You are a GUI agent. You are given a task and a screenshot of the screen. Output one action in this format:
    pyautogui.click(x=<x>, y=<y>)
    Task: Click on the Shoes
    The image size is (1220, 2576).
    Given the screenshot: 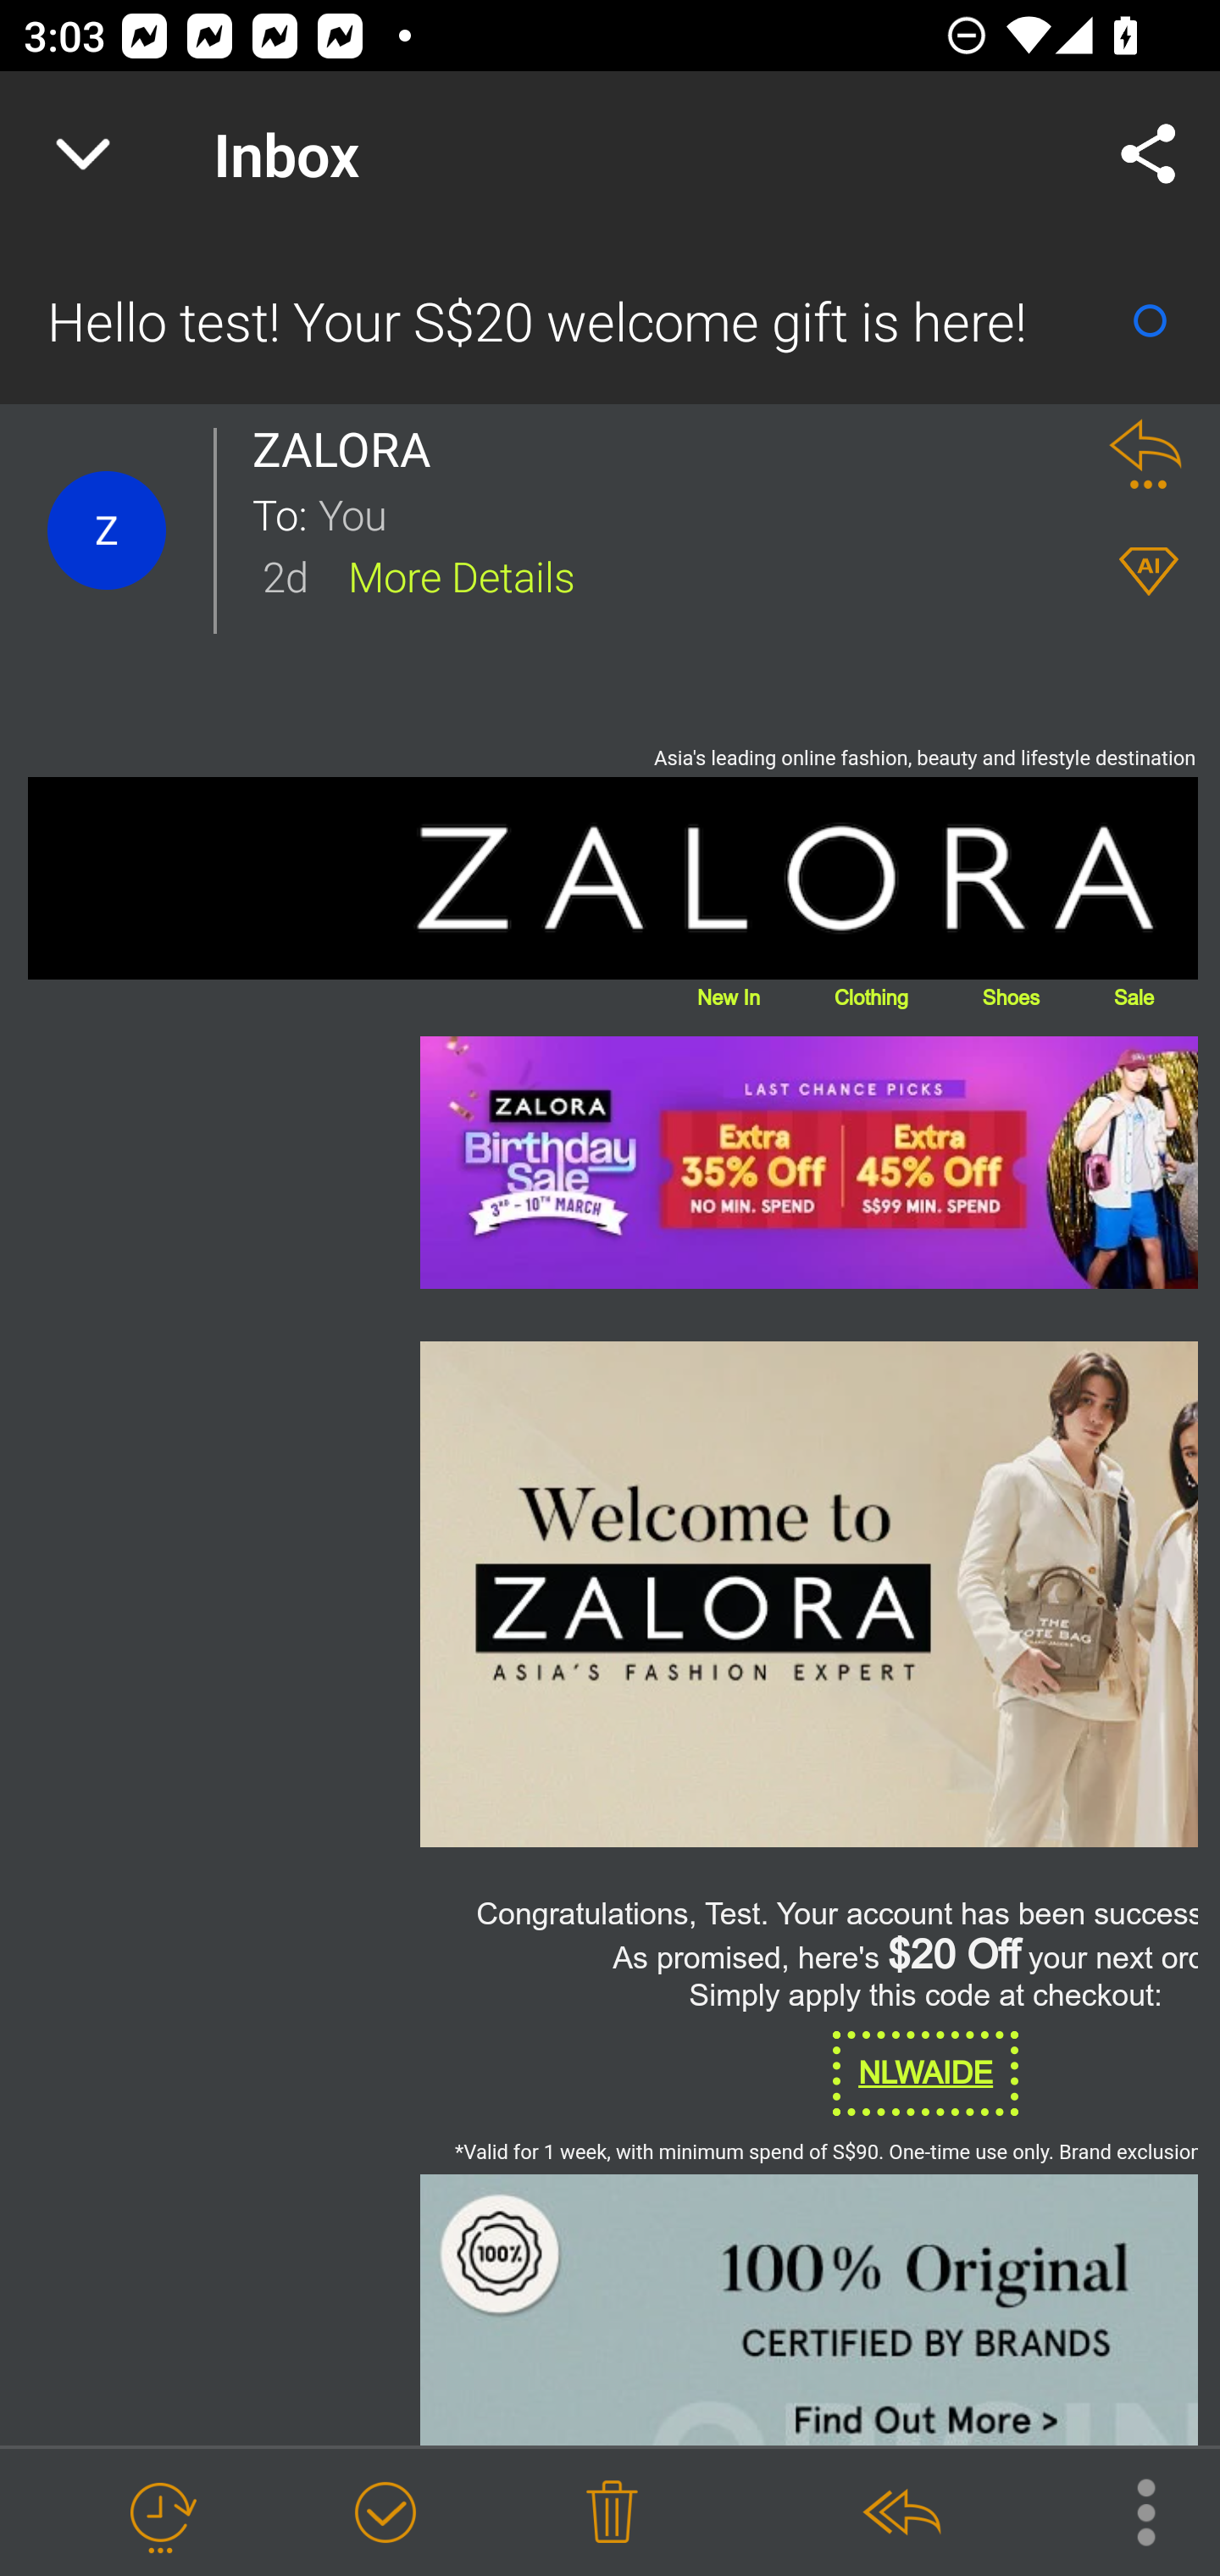 What is the action you would take?
    pyautogui.click(x=1010, y=997)
    